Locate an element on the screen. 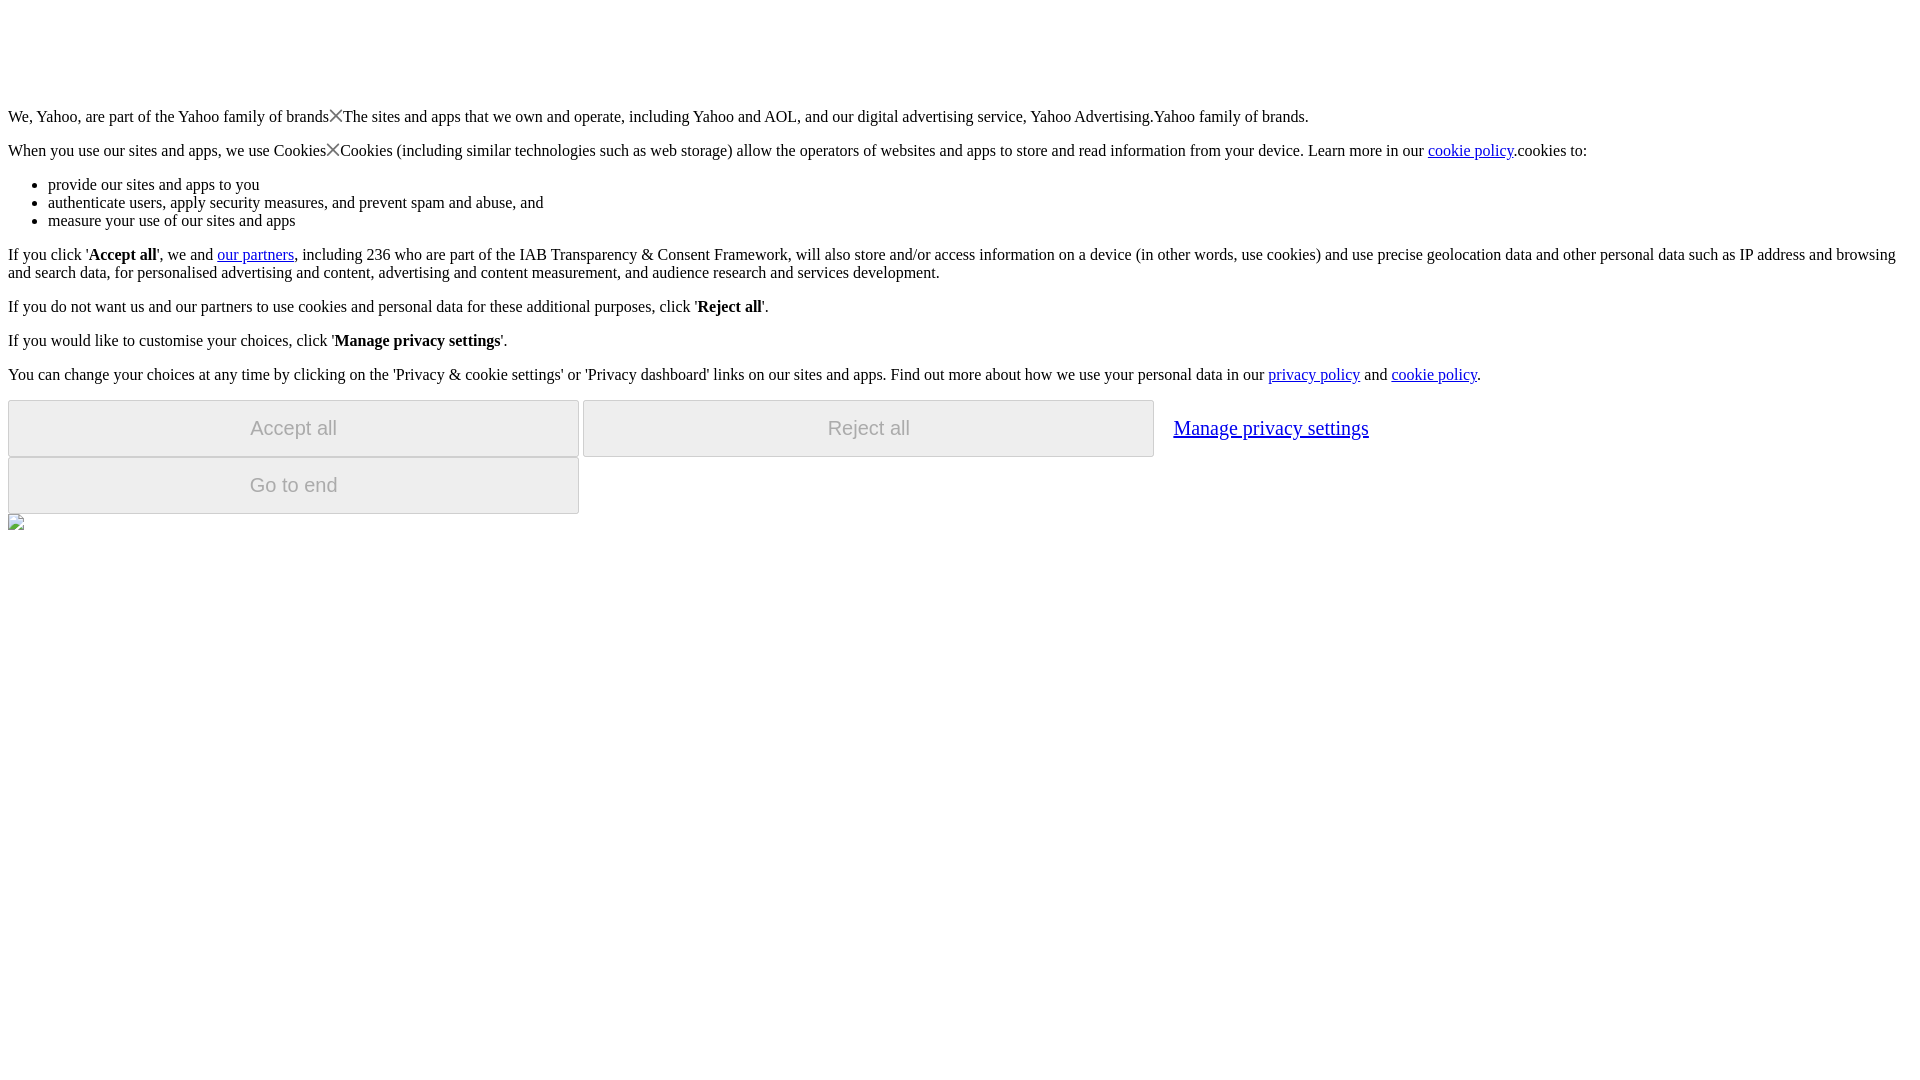  privacy policy is located at coordinates (1313, 374).